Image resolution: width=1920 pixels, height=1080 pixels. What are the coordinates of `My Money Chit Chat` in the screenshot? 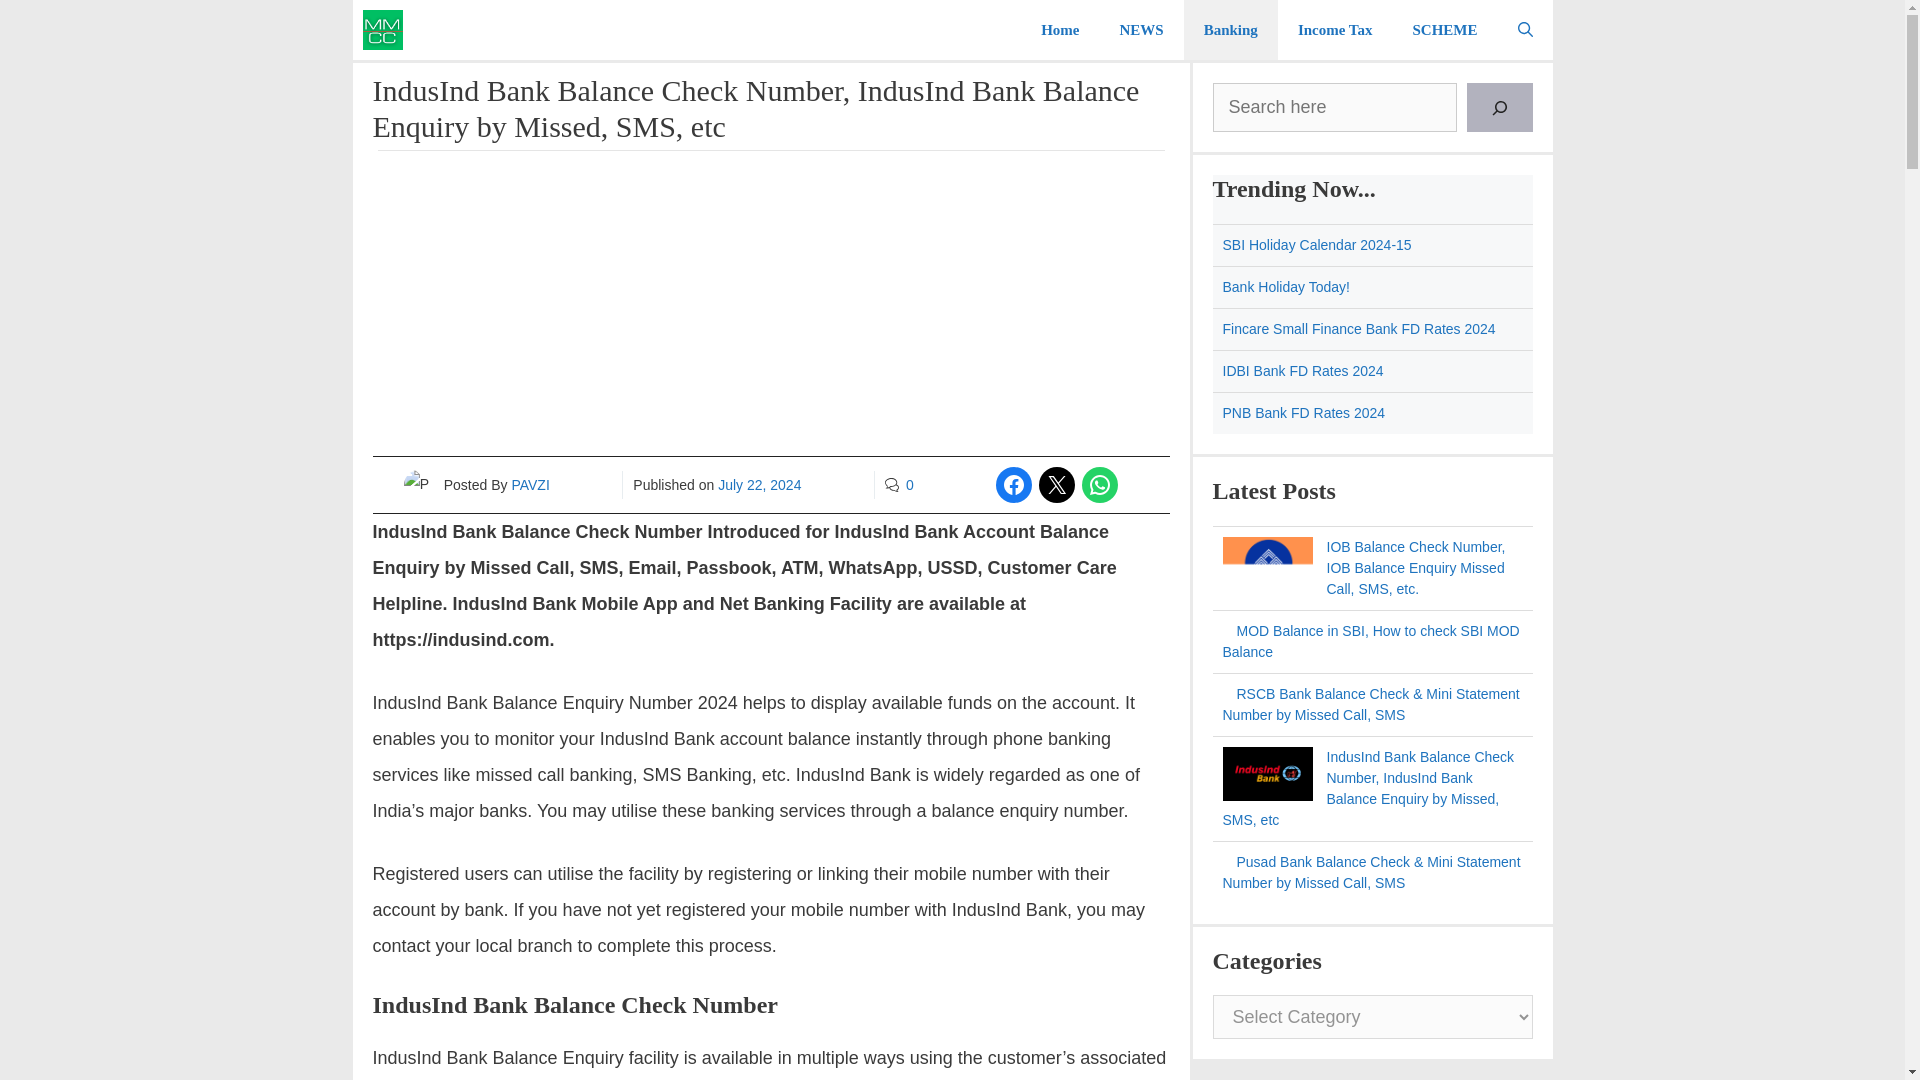 It's located at (382, 30).